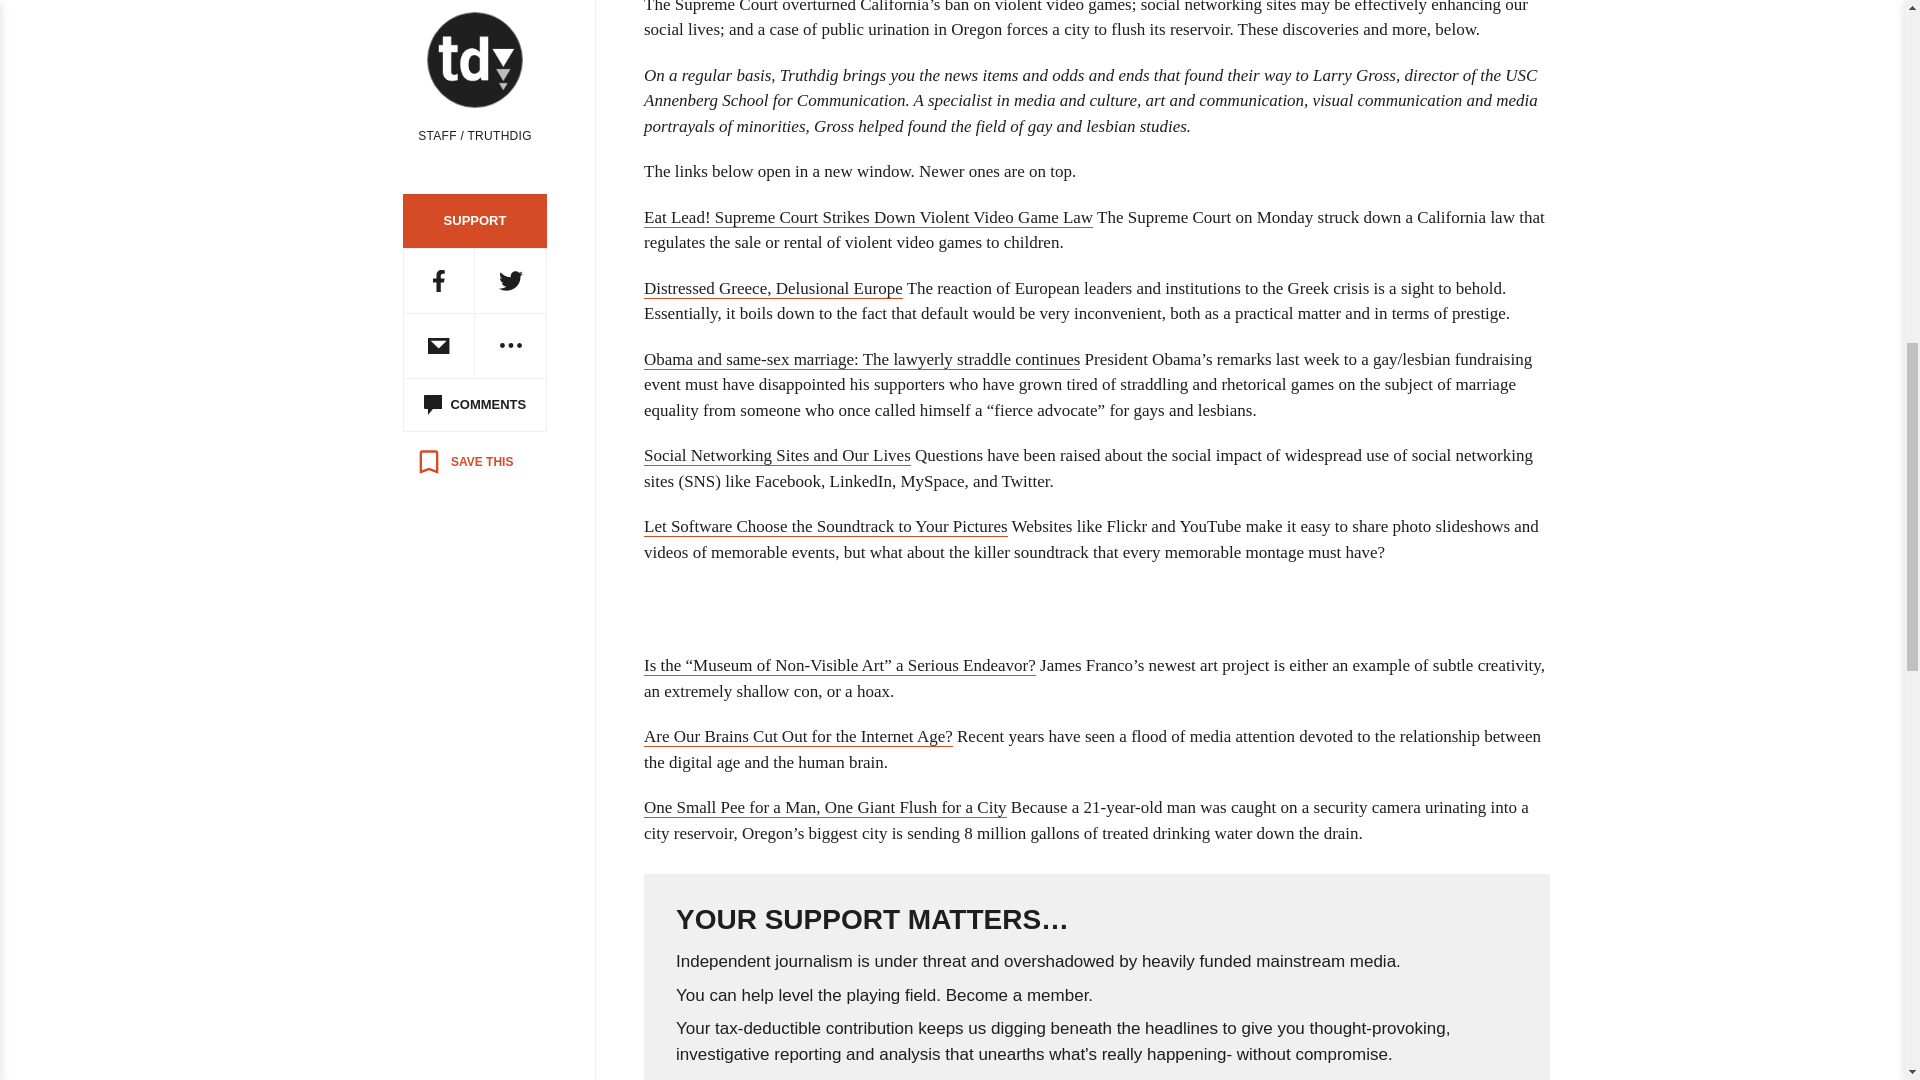 The height and width of the screenshot is (1080, 1920). What do you see at coordinates (776, 456) in the screenshot?
I see `Social Networking Sites and Our Lives` at bounding box center [776, 456].